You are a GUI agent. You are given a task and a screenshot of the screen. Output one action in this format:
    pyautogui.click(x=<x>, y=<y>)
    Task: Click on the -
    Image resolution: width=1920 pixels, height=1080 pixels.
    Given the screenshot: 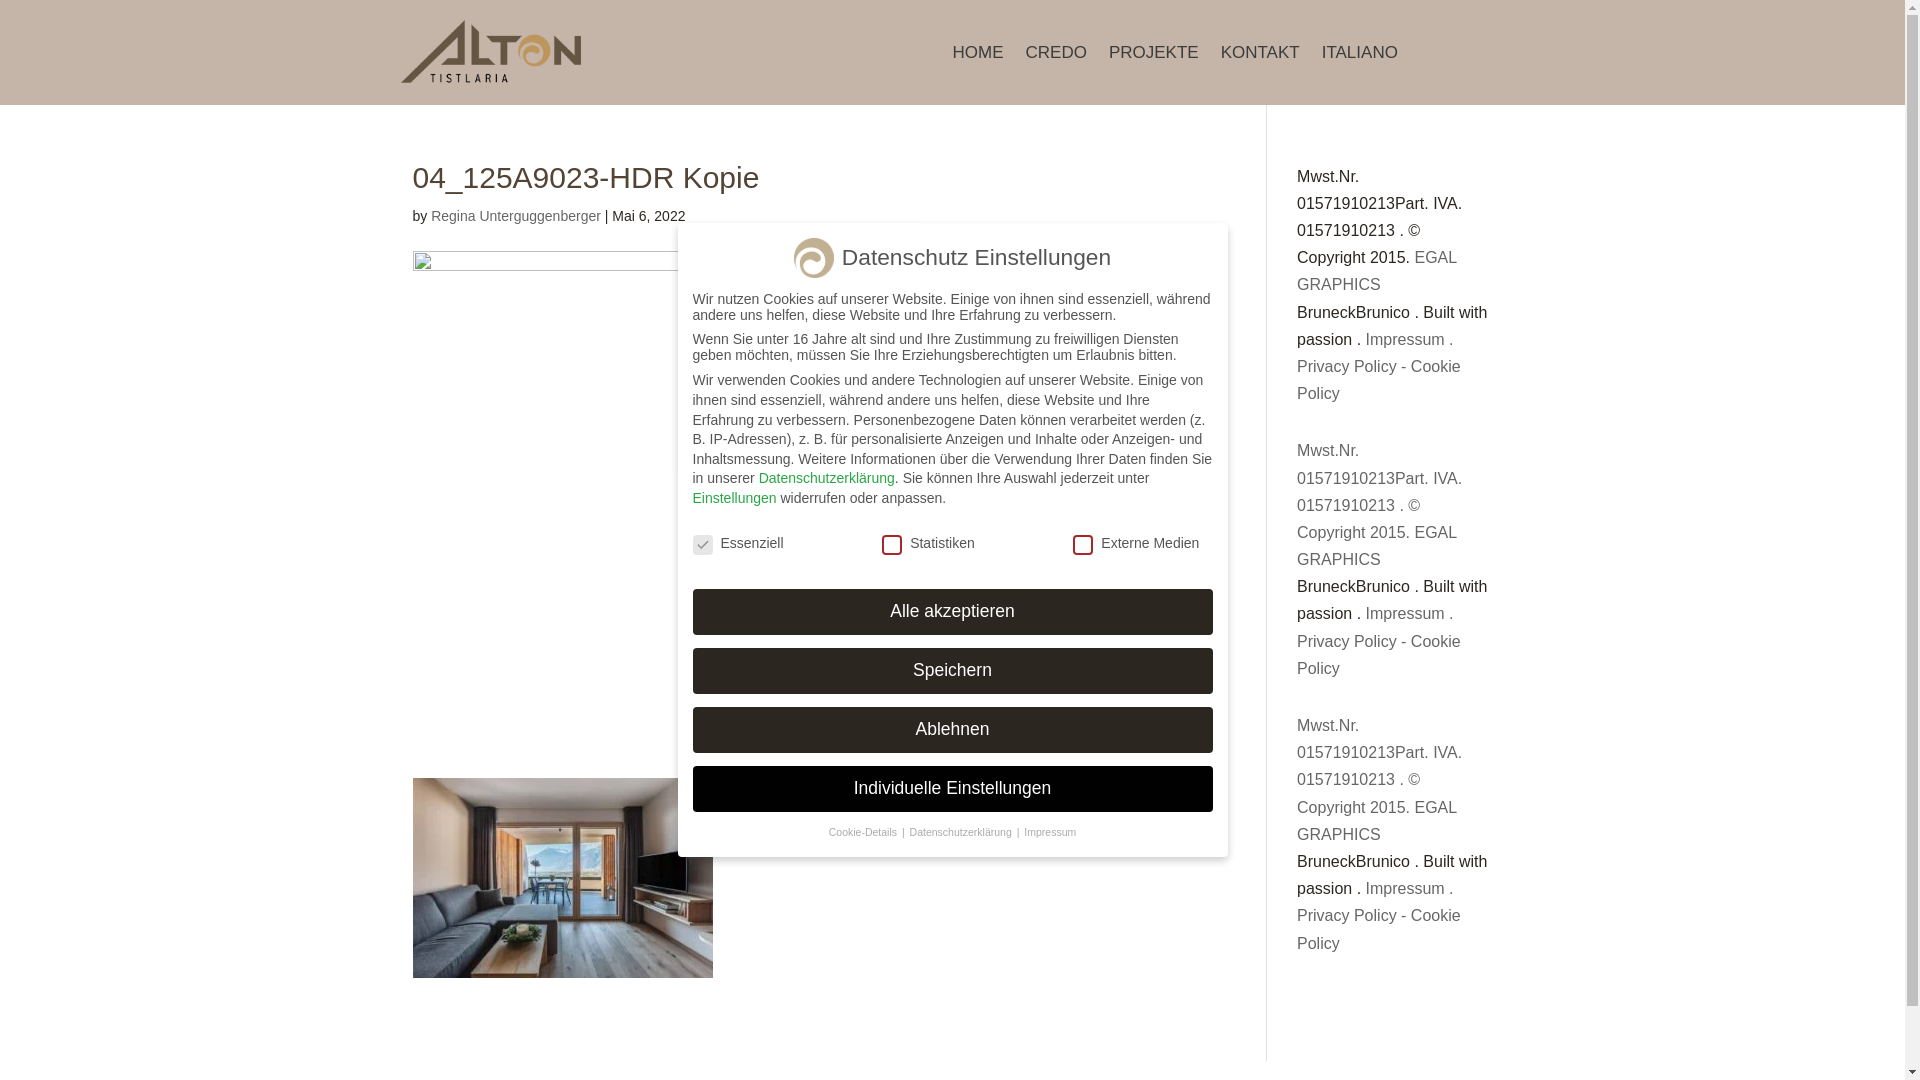 What is the action you would take?
    pyautogui.click(x=1404, y=916)
    